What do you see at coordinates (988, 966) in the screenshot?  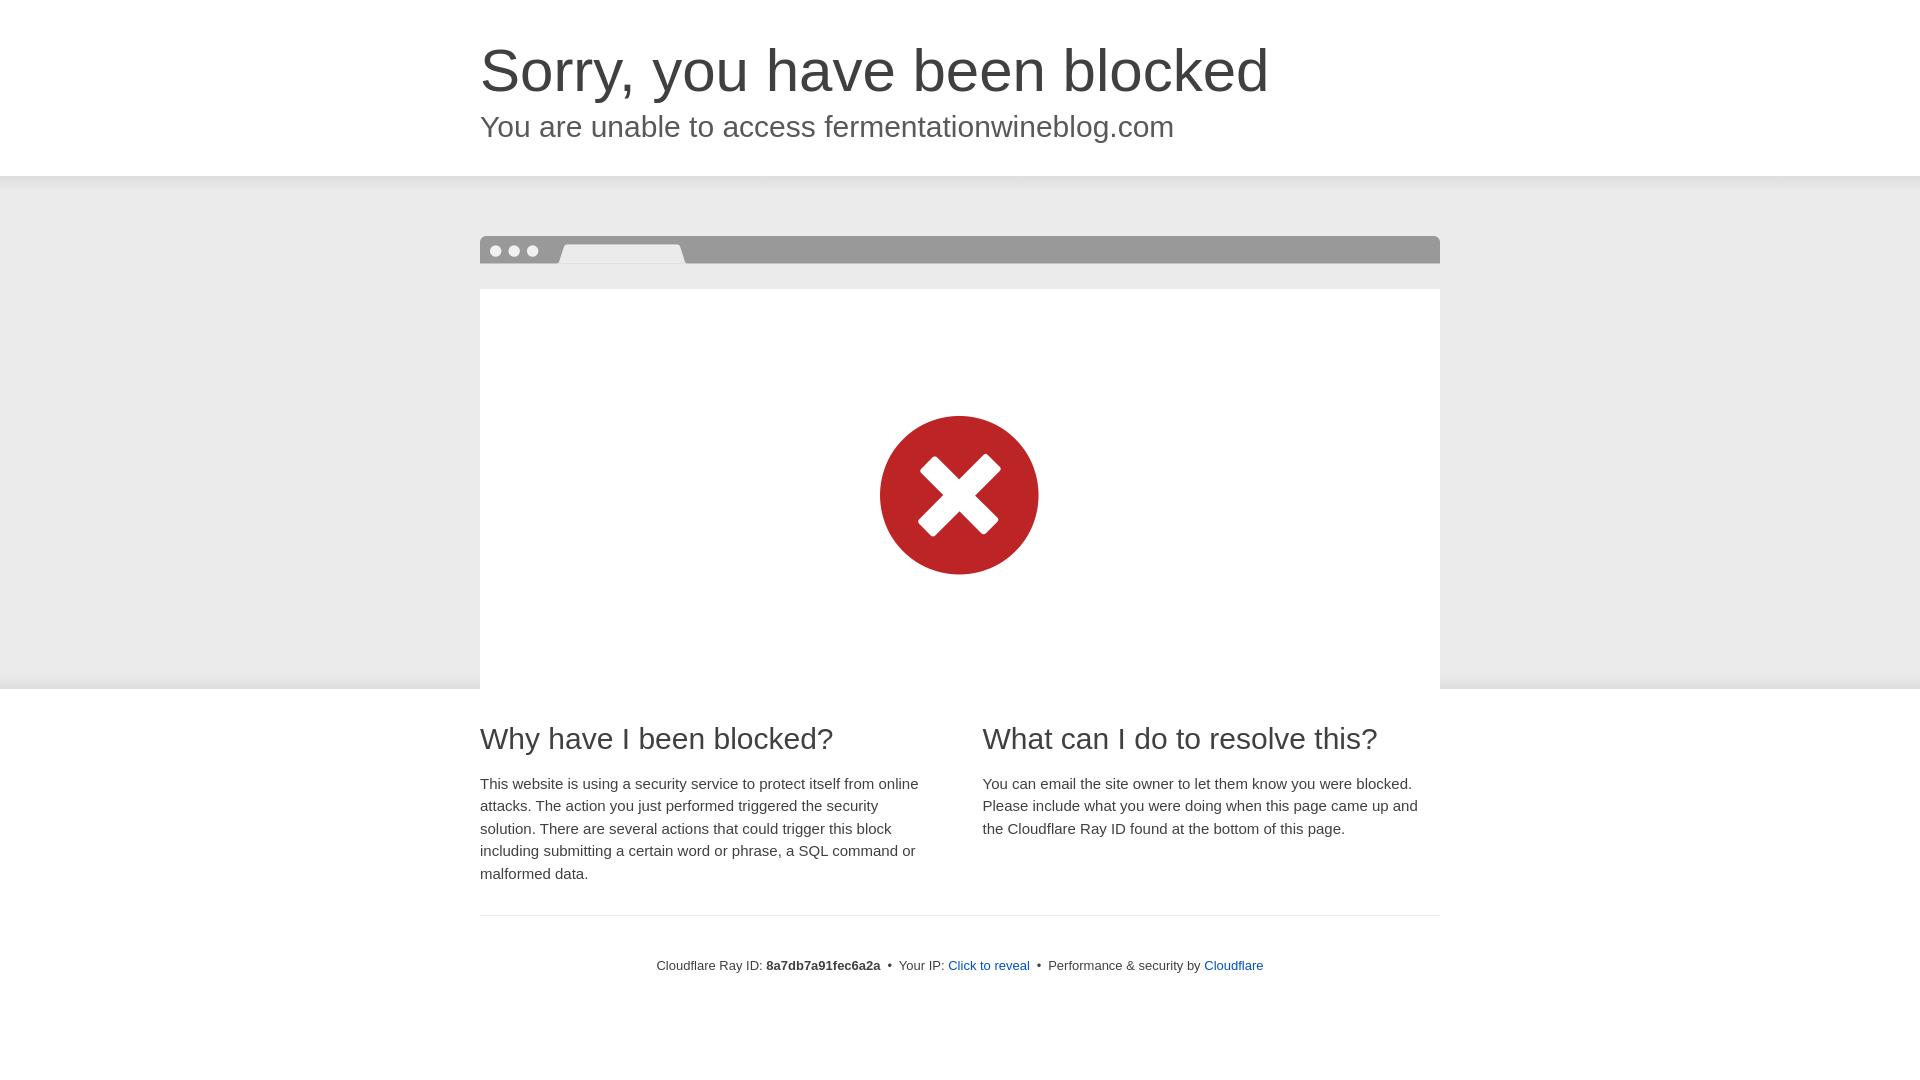 I see `Click to reveal` at bounding box center [988, 966].